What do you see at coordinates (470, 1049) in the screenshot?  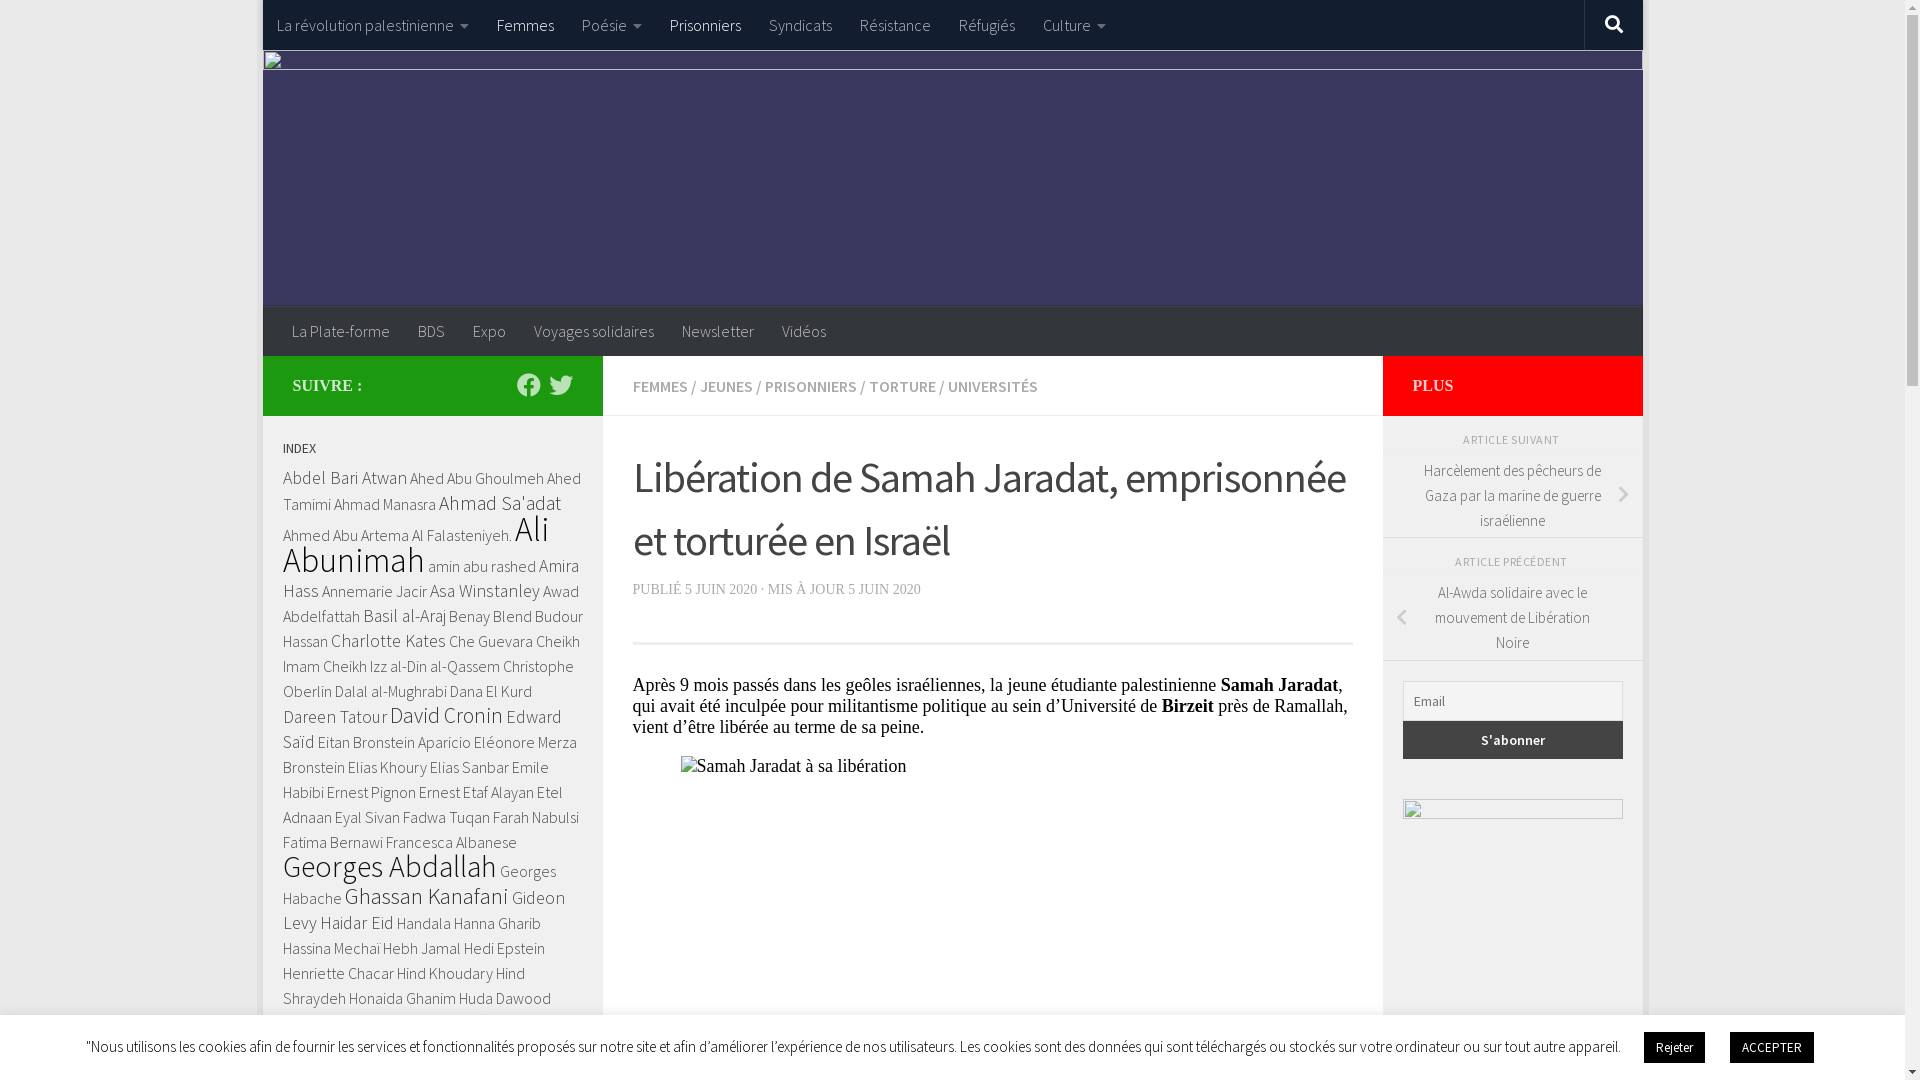 I see `Issa Amro` at bounding box center [470, 1049].